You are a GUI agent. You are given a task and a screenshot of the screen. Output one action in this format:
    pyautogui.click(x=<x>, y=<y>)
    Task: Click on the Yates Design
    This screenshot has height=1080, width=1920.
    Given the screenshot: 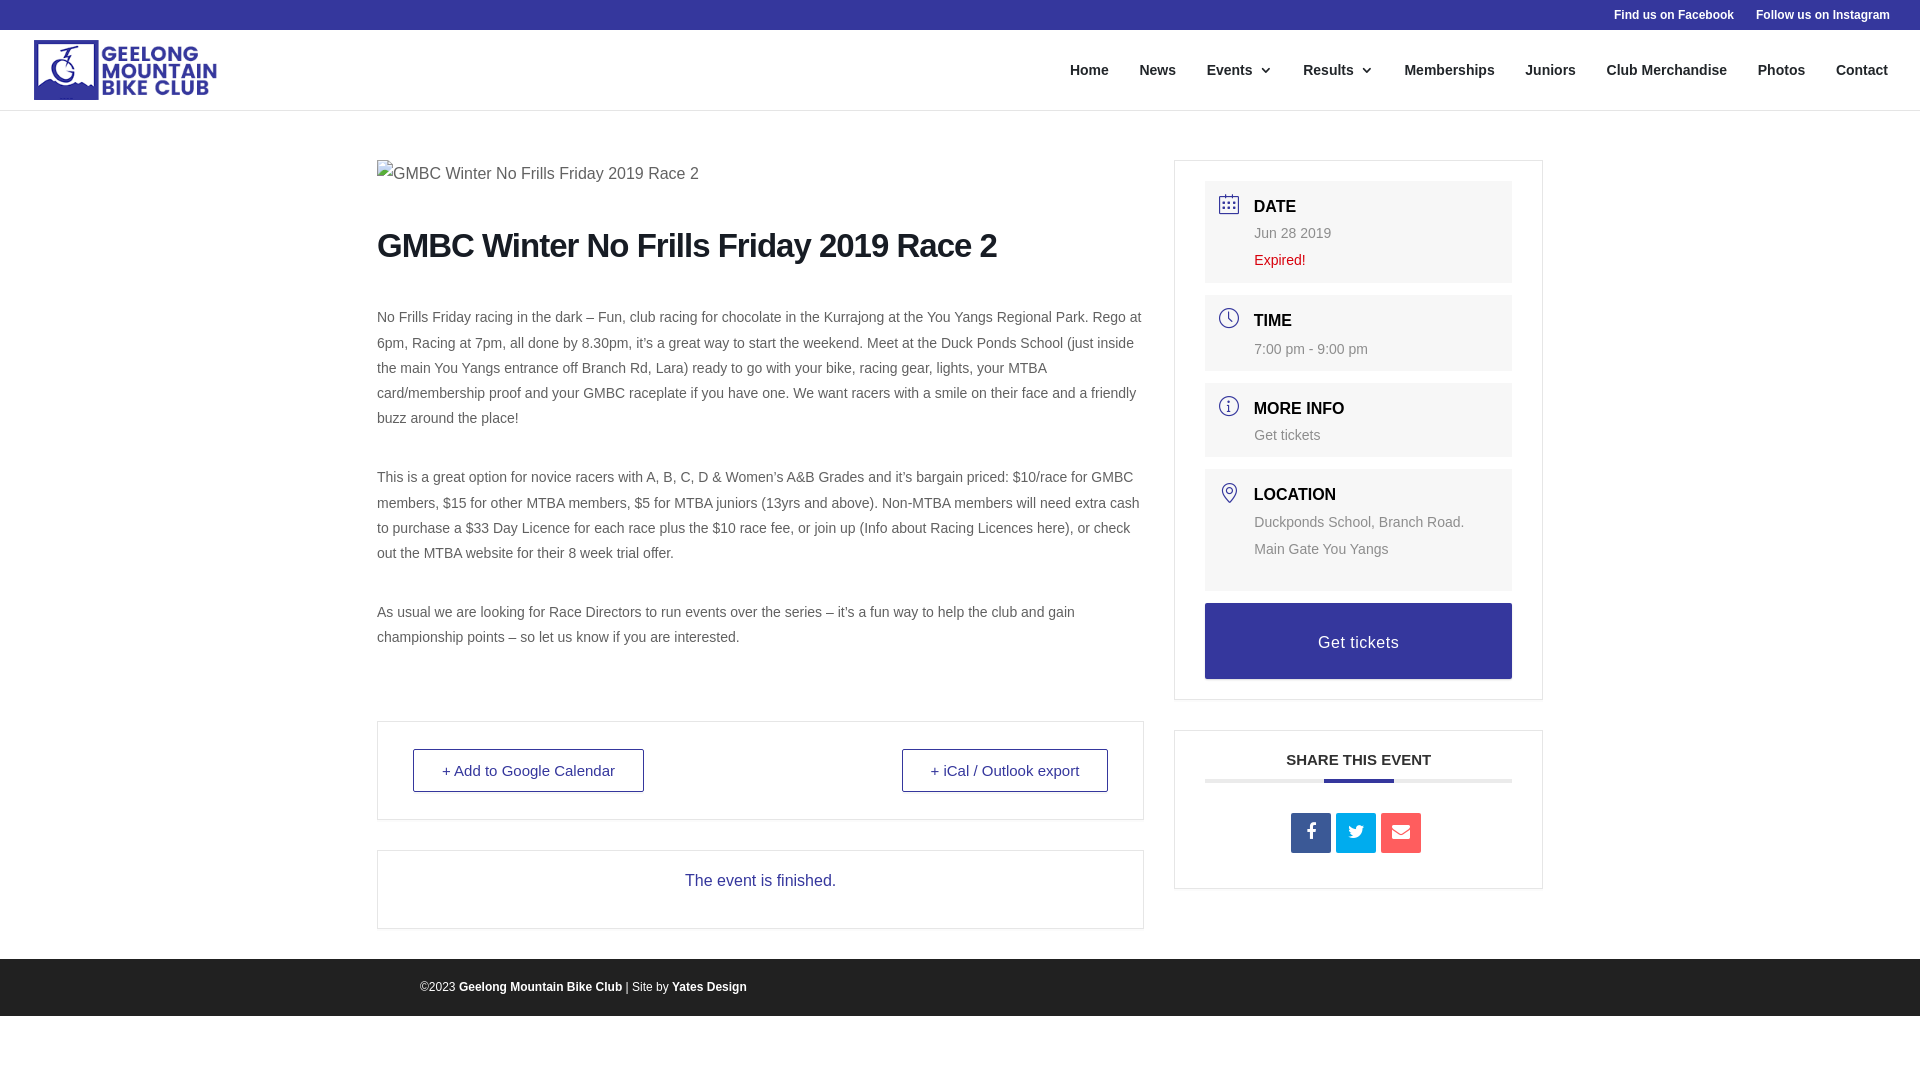 What is the action you would take?
    pyautogui.click(x=710, y=987)
    